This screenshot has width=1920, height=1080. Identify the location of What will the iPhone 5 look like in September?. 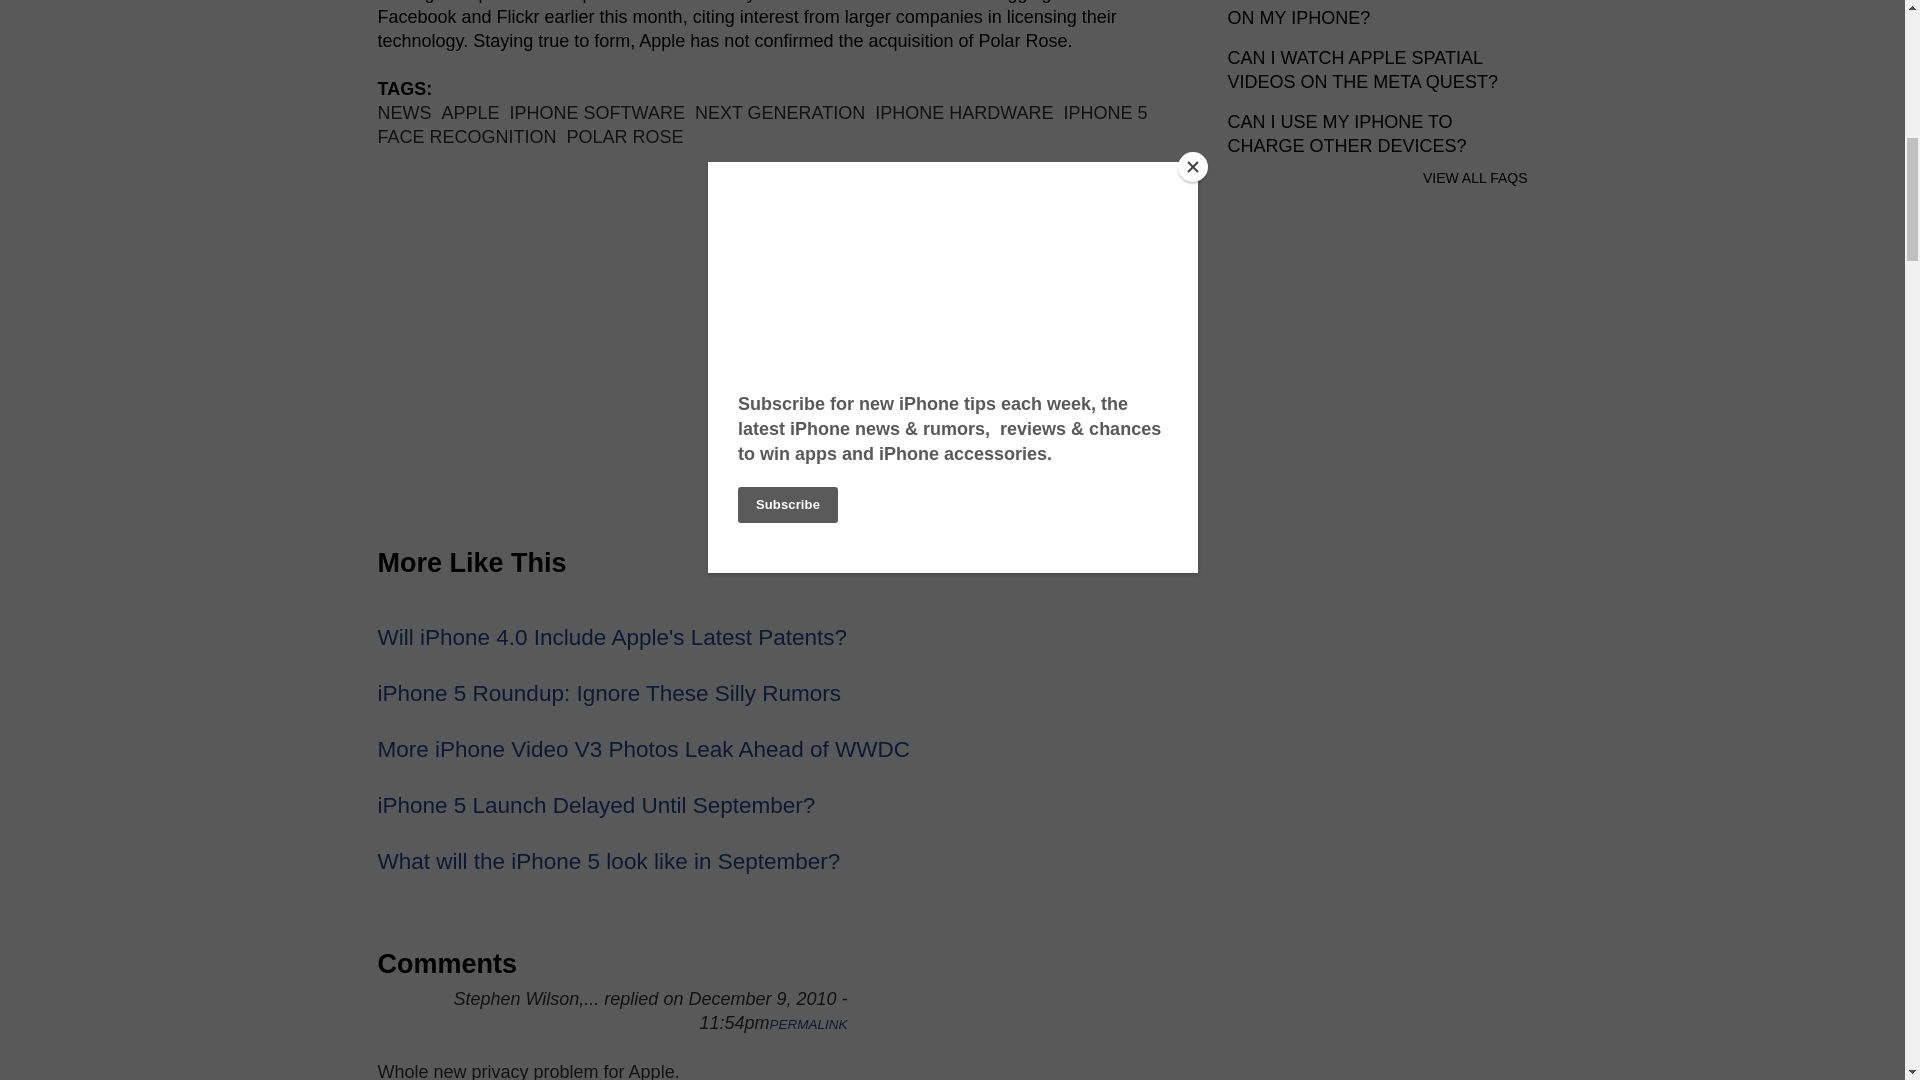
(609, 860).